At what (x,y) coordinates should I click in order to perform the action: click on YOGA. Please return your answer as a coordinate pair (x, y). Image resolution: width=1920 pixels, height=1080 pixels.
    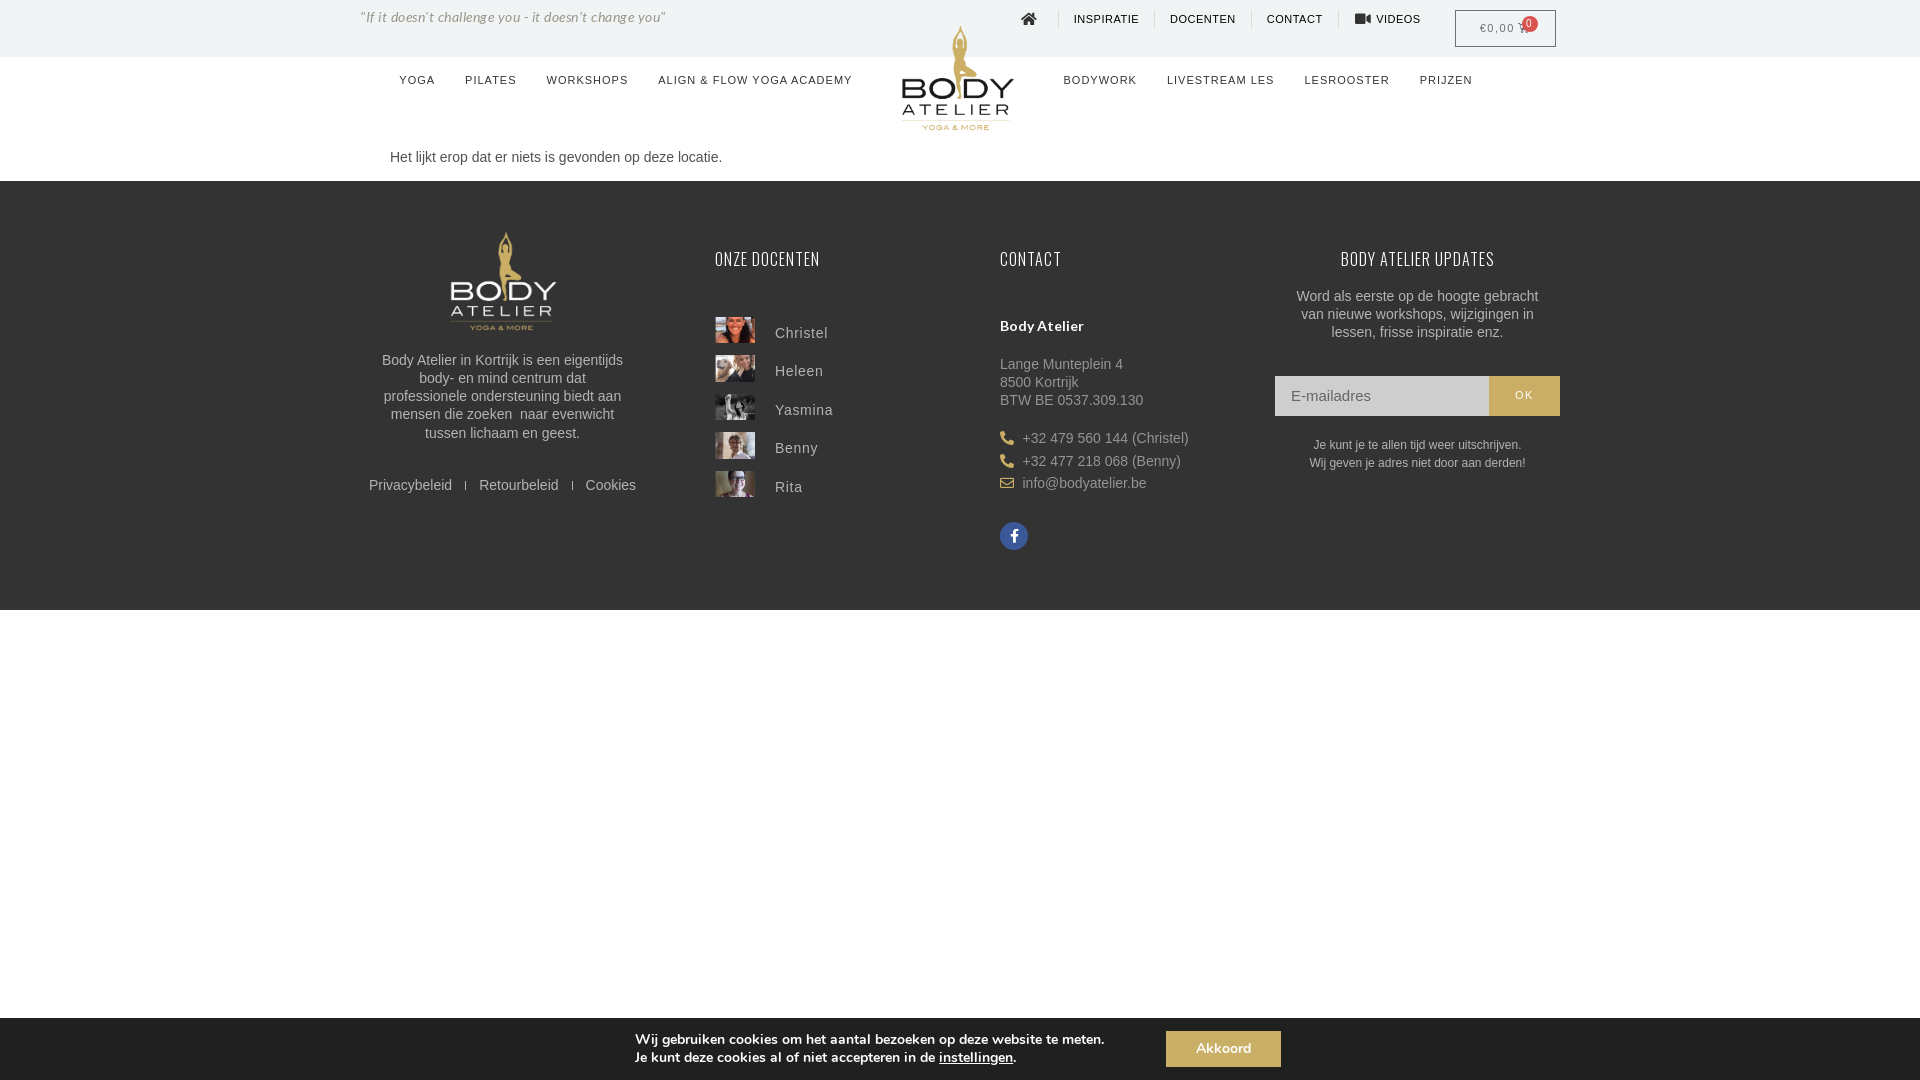
    Looking at the image, I should click on (417, 80).